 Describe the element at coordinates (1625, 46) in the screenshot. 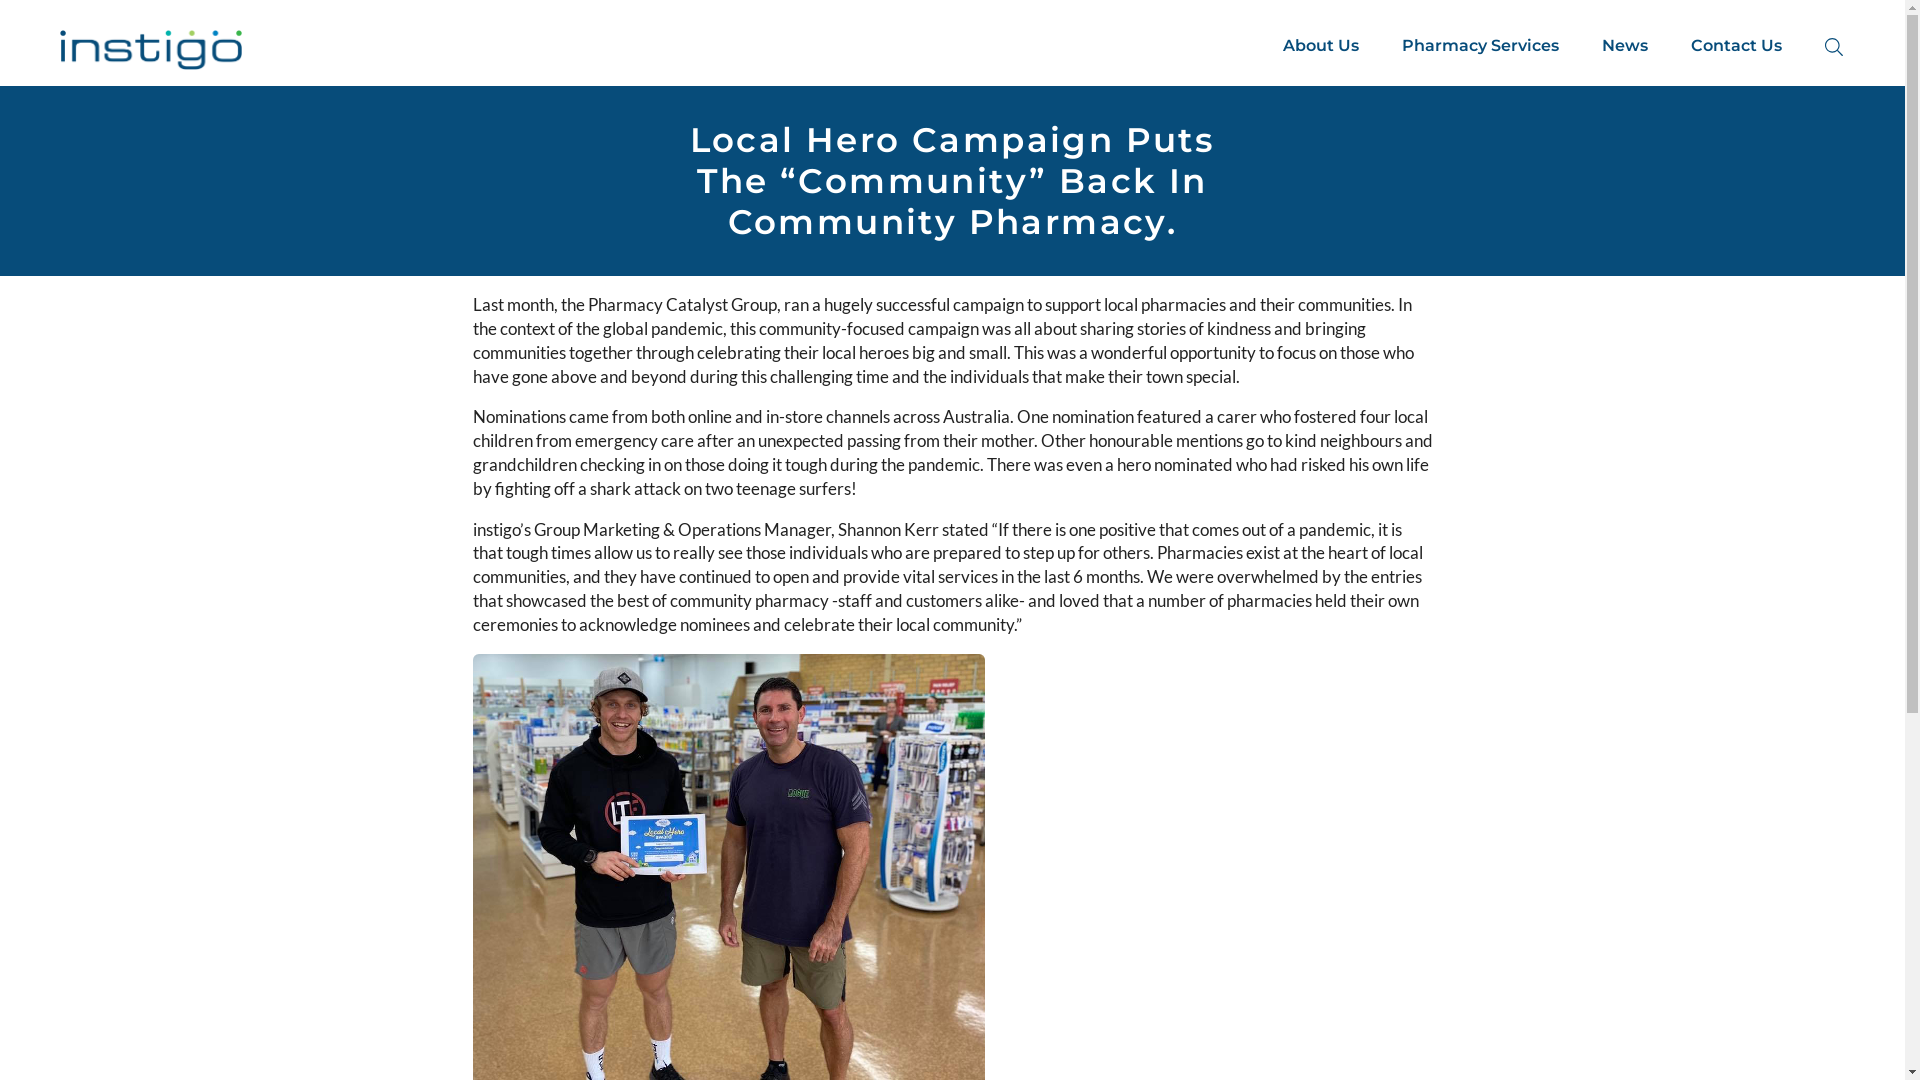

I see `News` at that location.